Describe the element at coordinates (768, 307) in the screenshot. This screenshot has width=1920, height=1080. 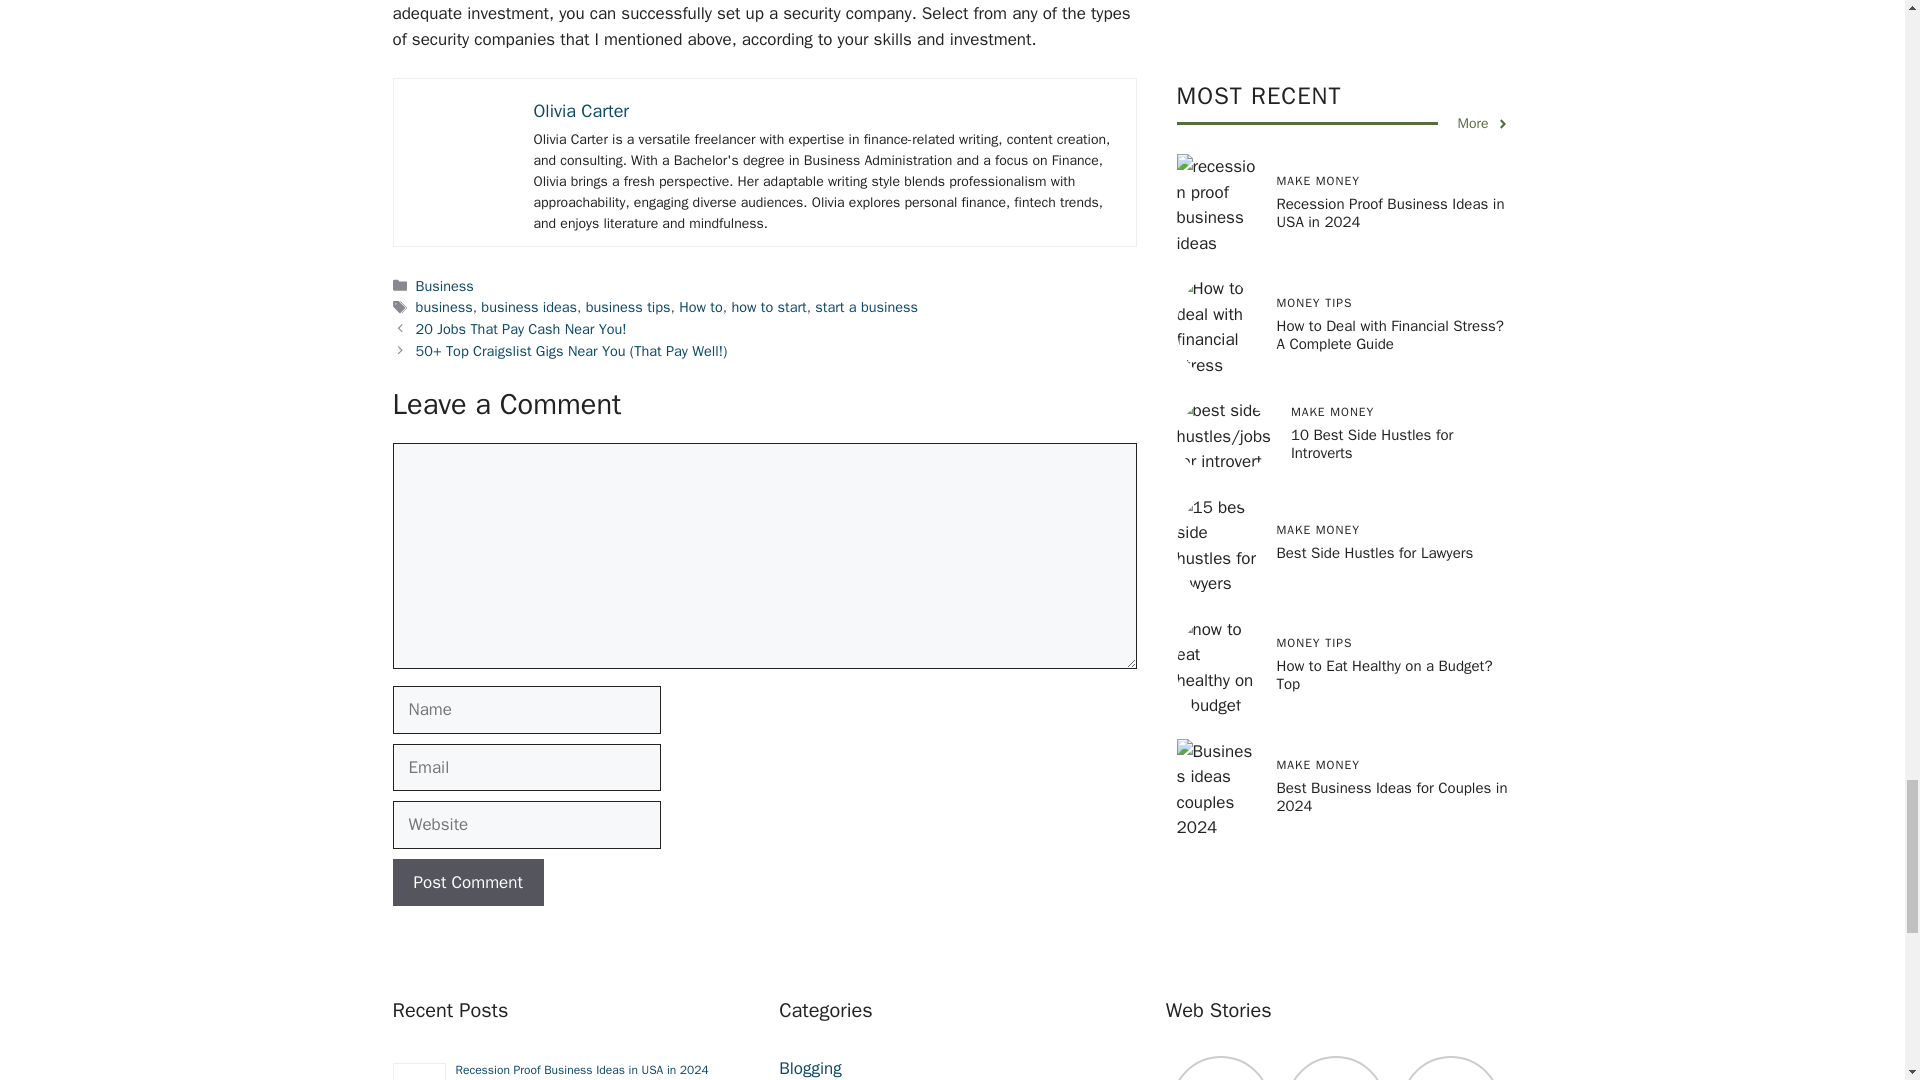
I see `how to start` at that location.